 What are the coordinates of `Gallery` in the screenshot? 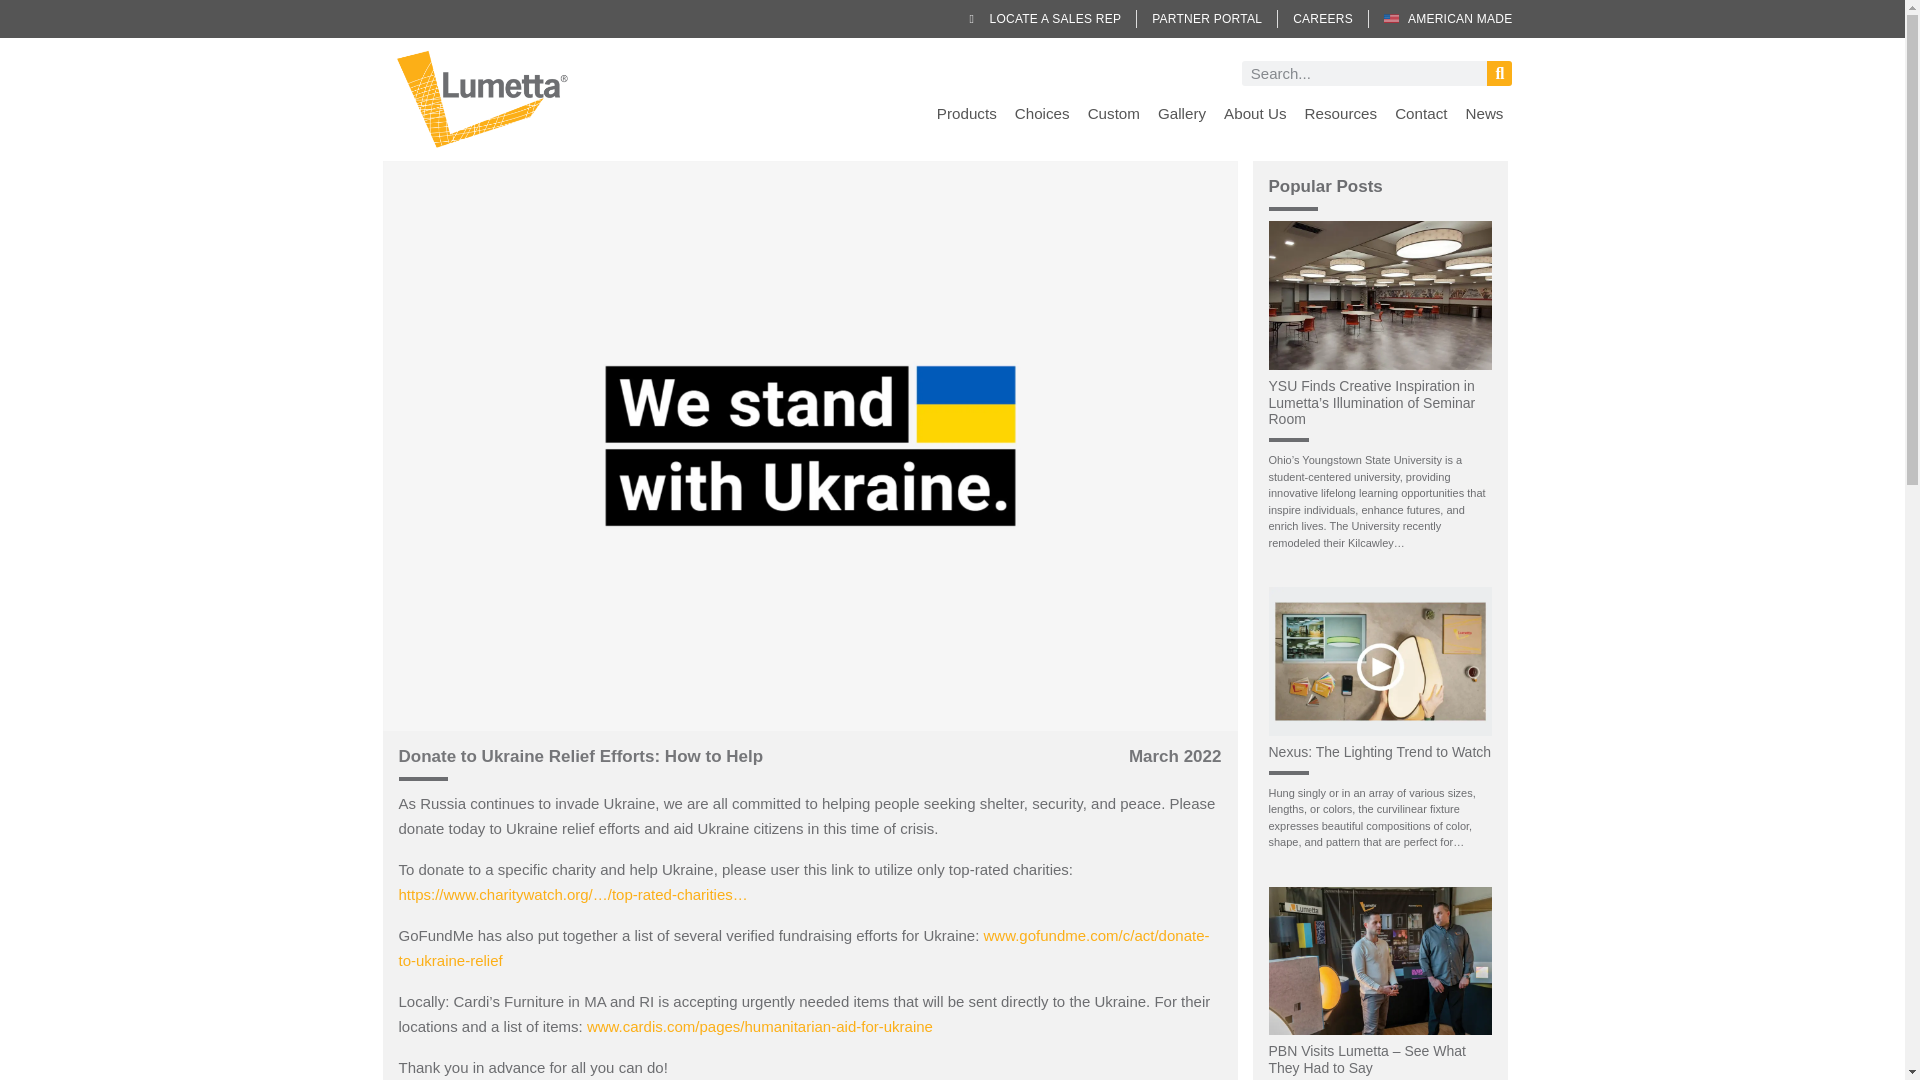 It's located at (1182, 114).